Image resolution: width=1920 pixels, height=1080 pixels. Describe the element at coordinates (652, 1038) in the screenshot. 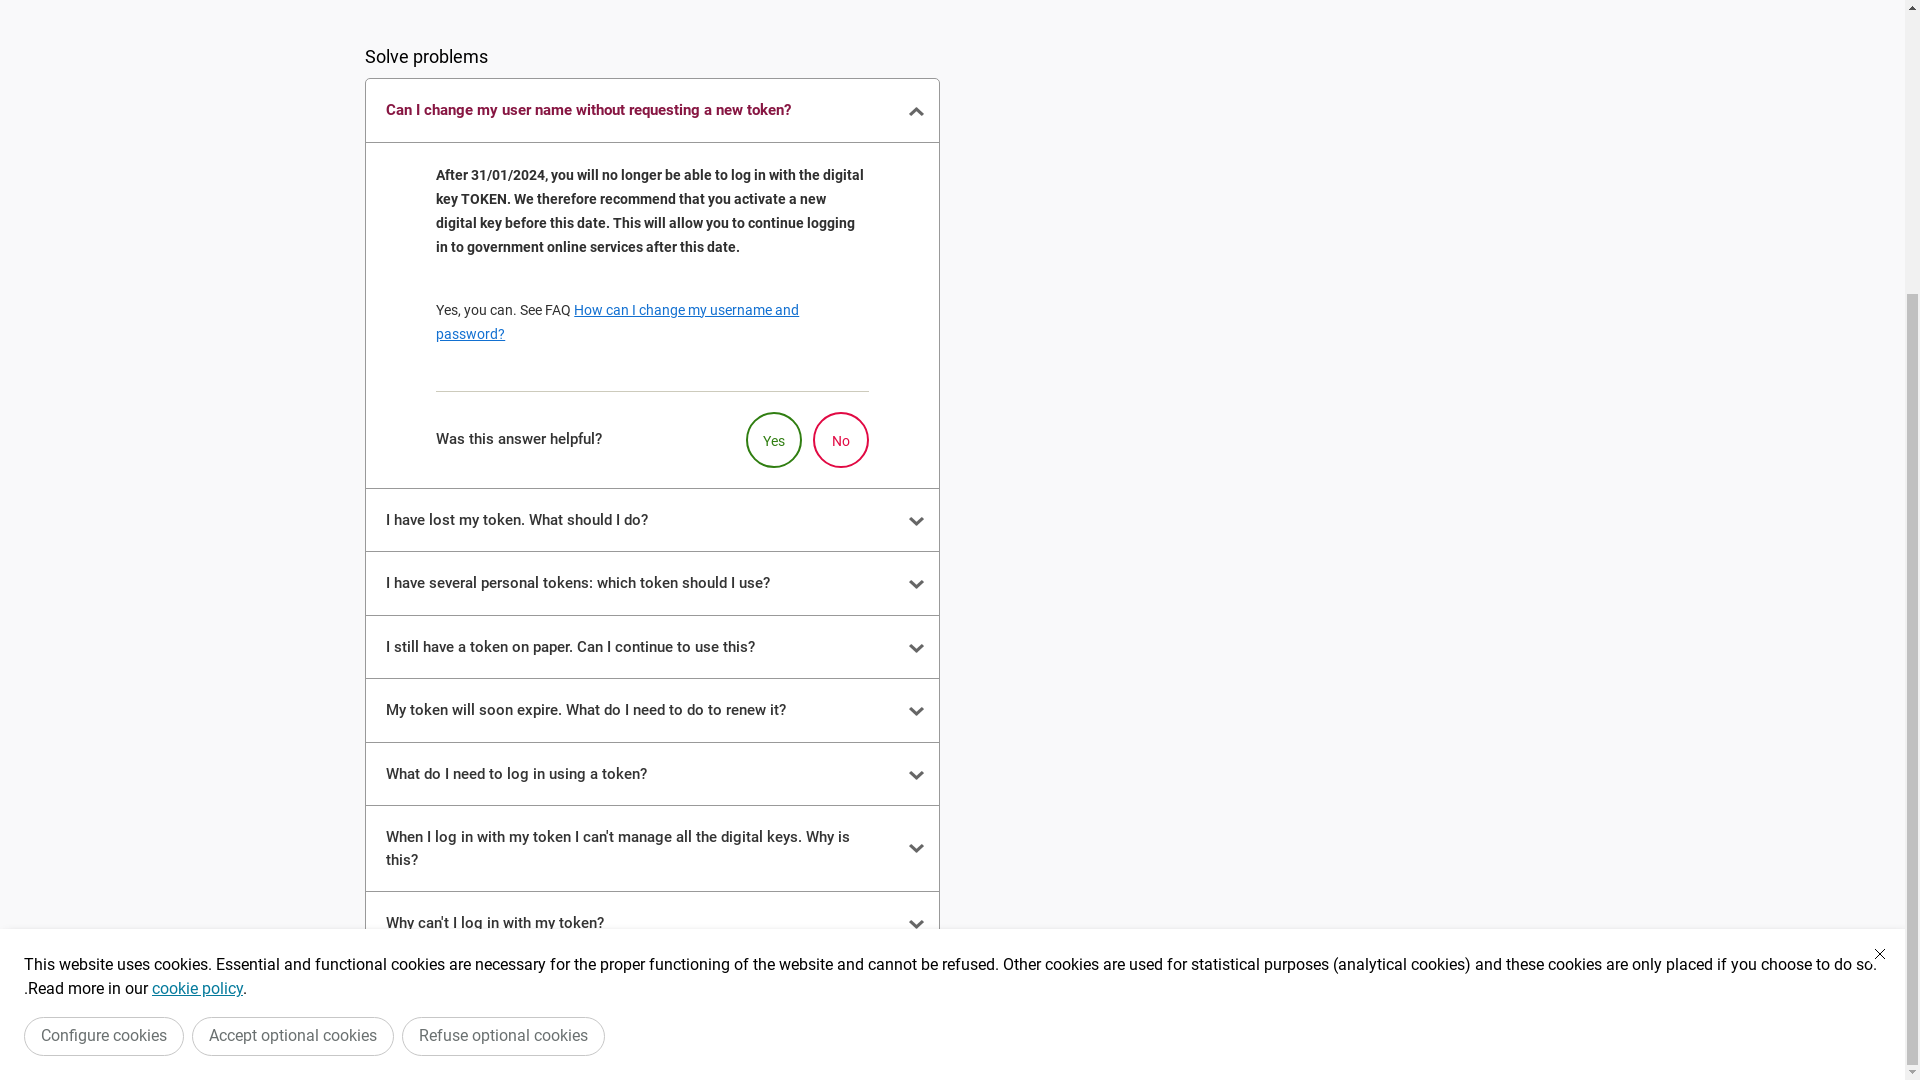

I see `I still have a token on paper. Can I continue to use this?` at that location.